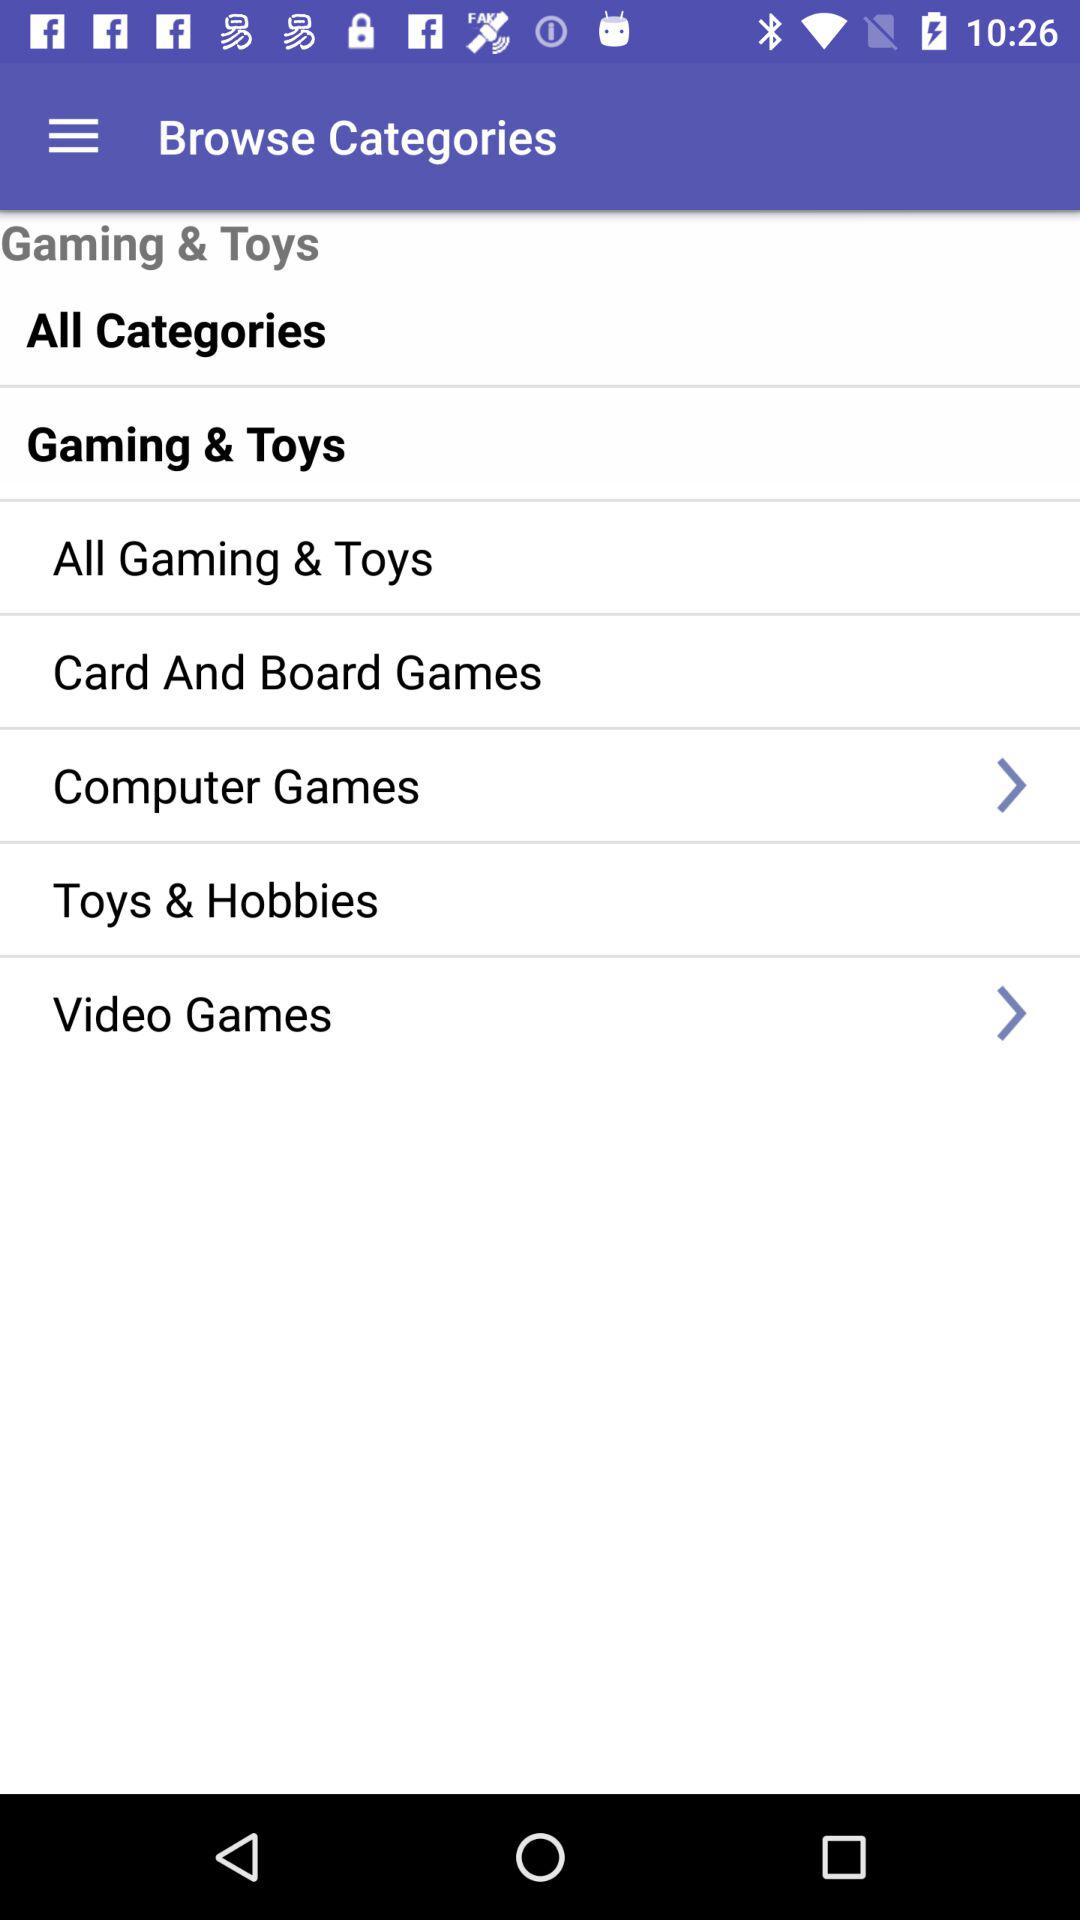 The width and height of the screenshot is (1080, 1920). Describe the element at coordinates (73, 136) in the screenshot. I see `turn on the item above the gaming & toys` at that location.